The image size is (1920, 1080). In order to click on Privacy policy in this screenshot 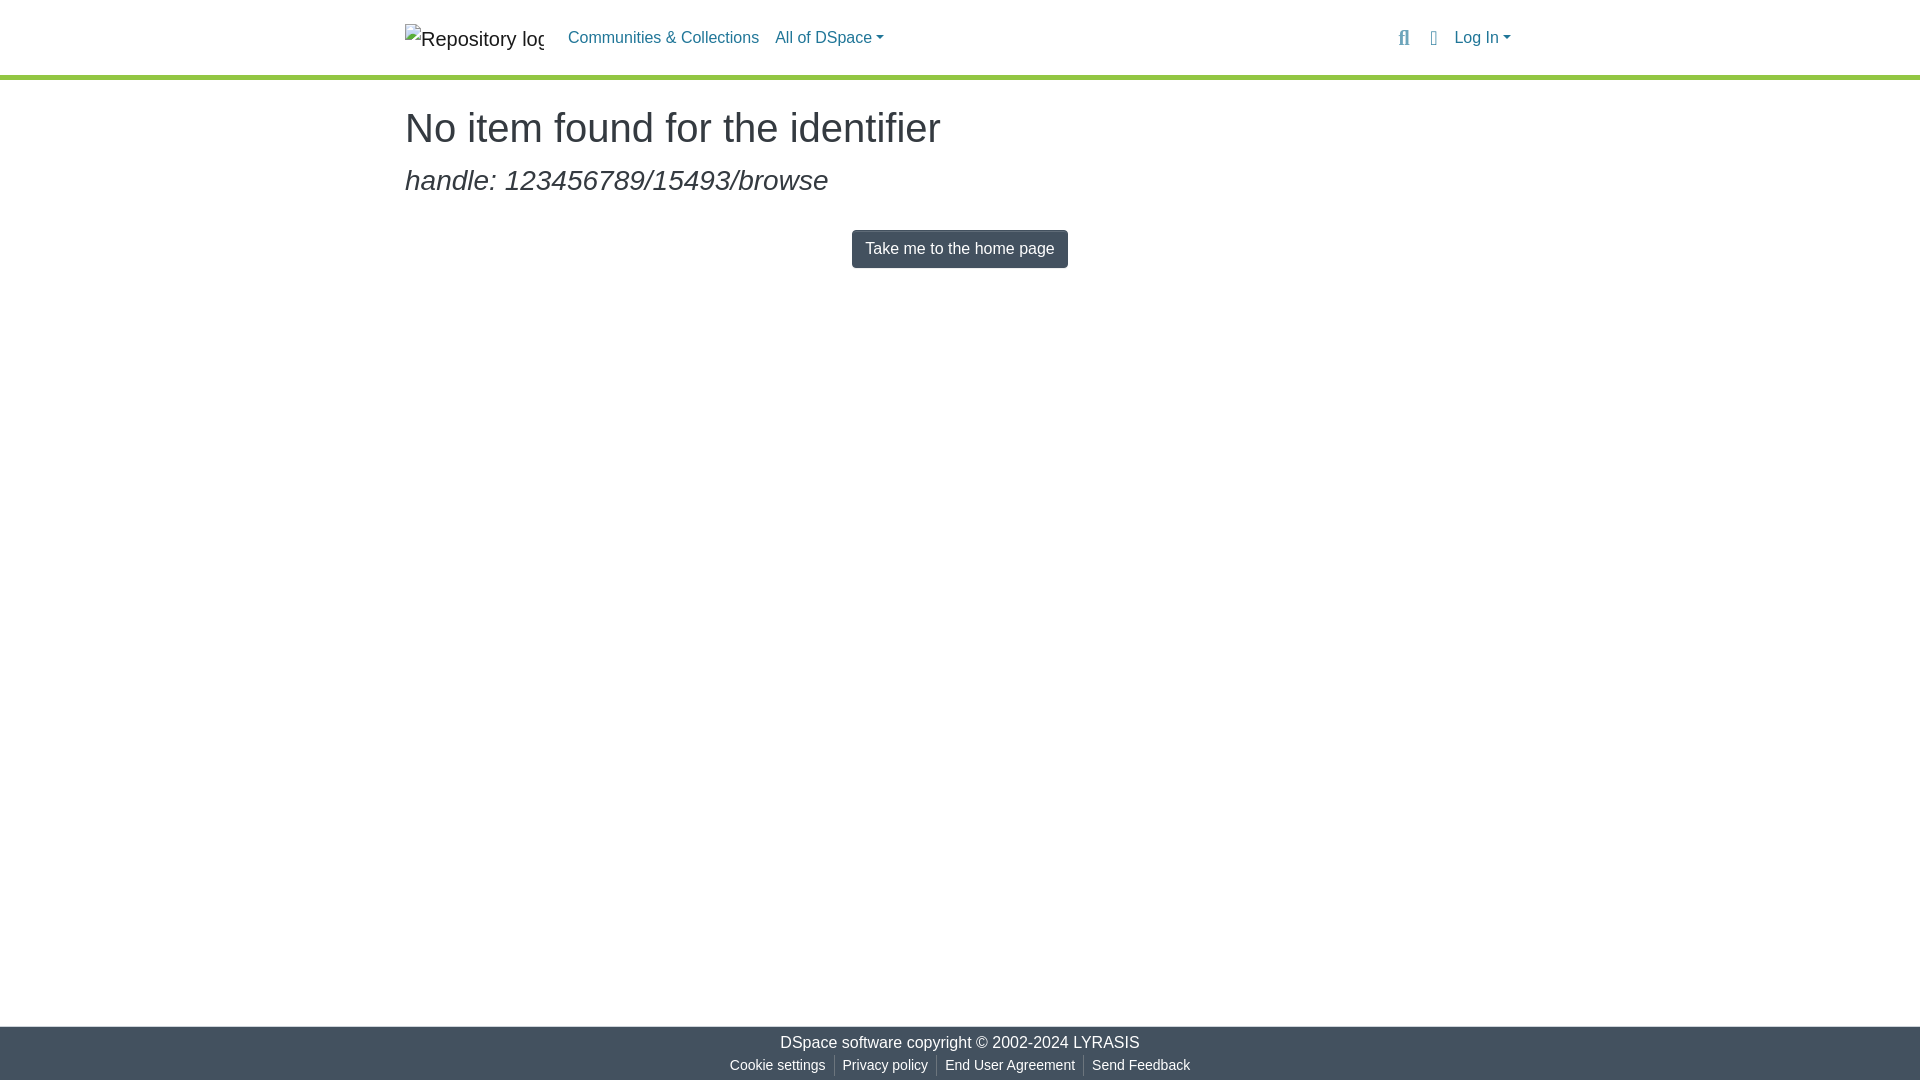, I will do `click(886, 1065)`.